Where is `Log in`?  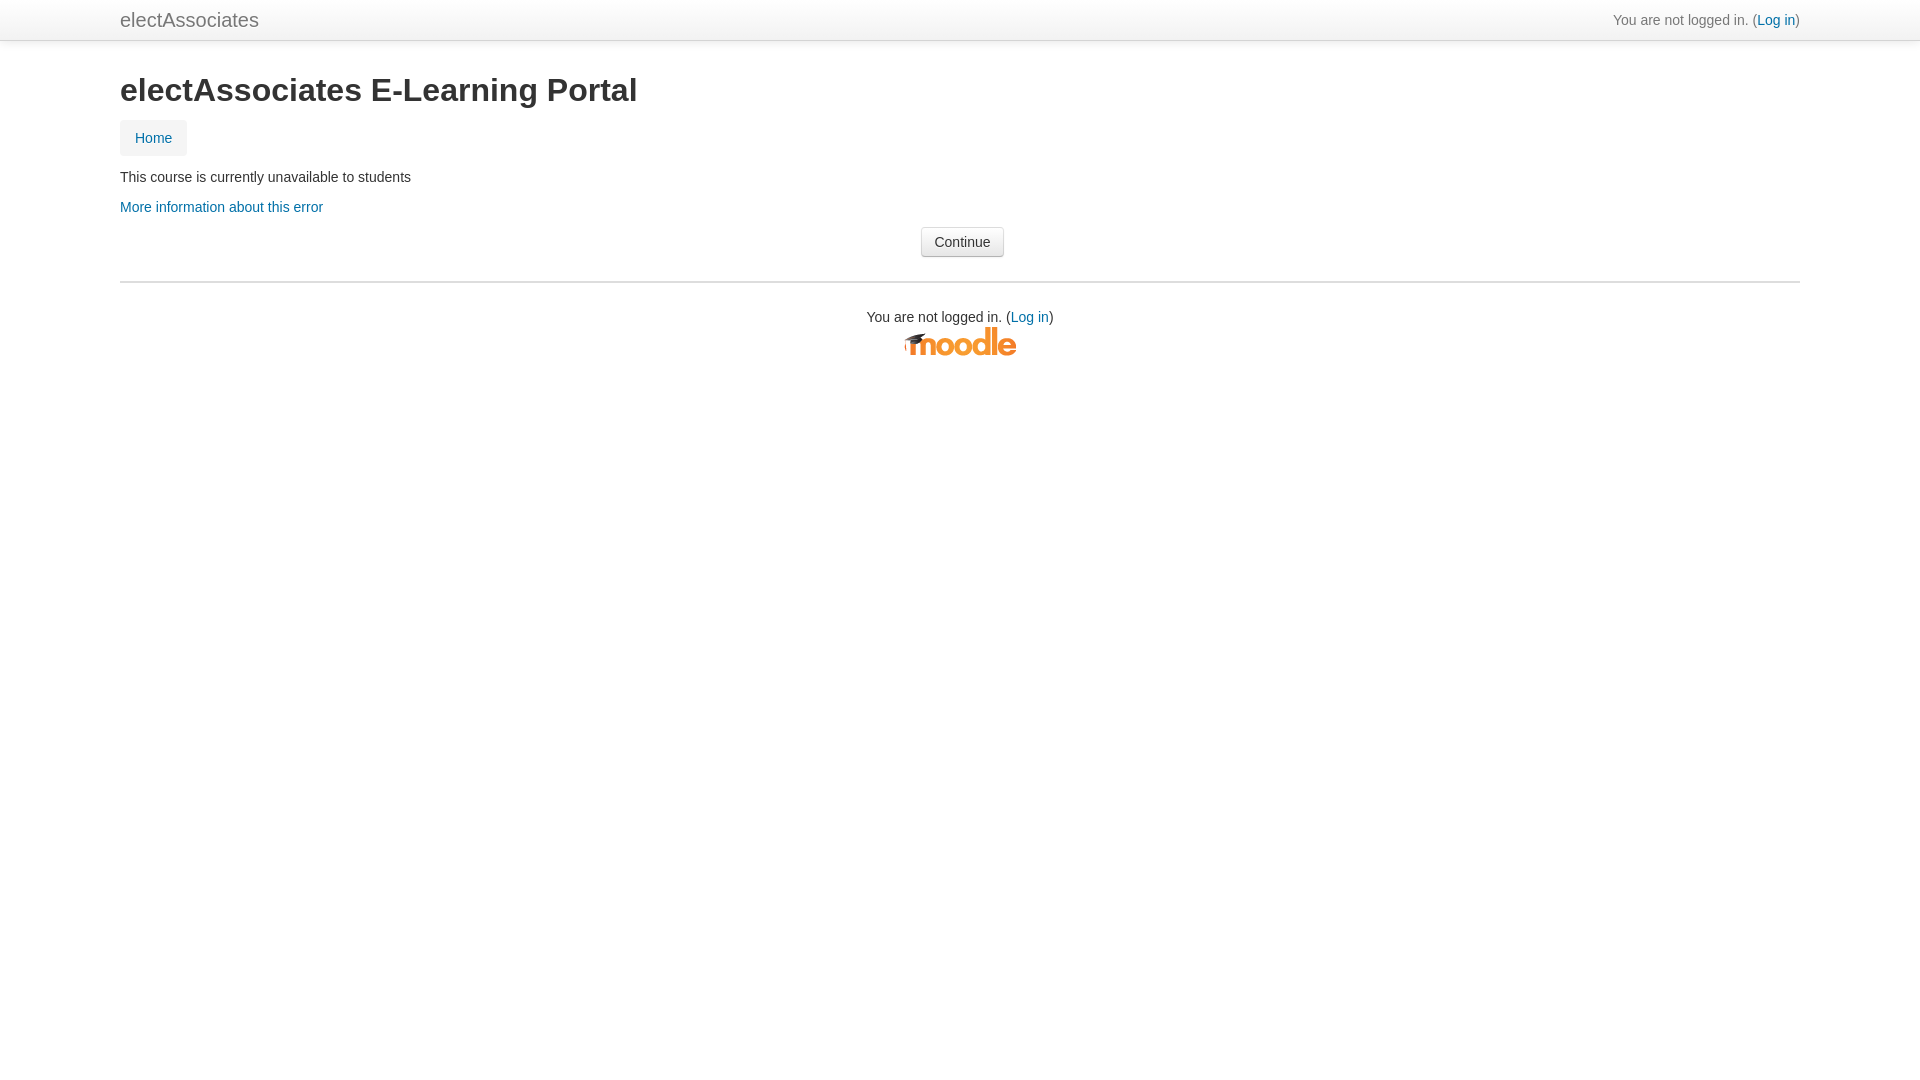 Log in is located at coordinates (1776, 20).